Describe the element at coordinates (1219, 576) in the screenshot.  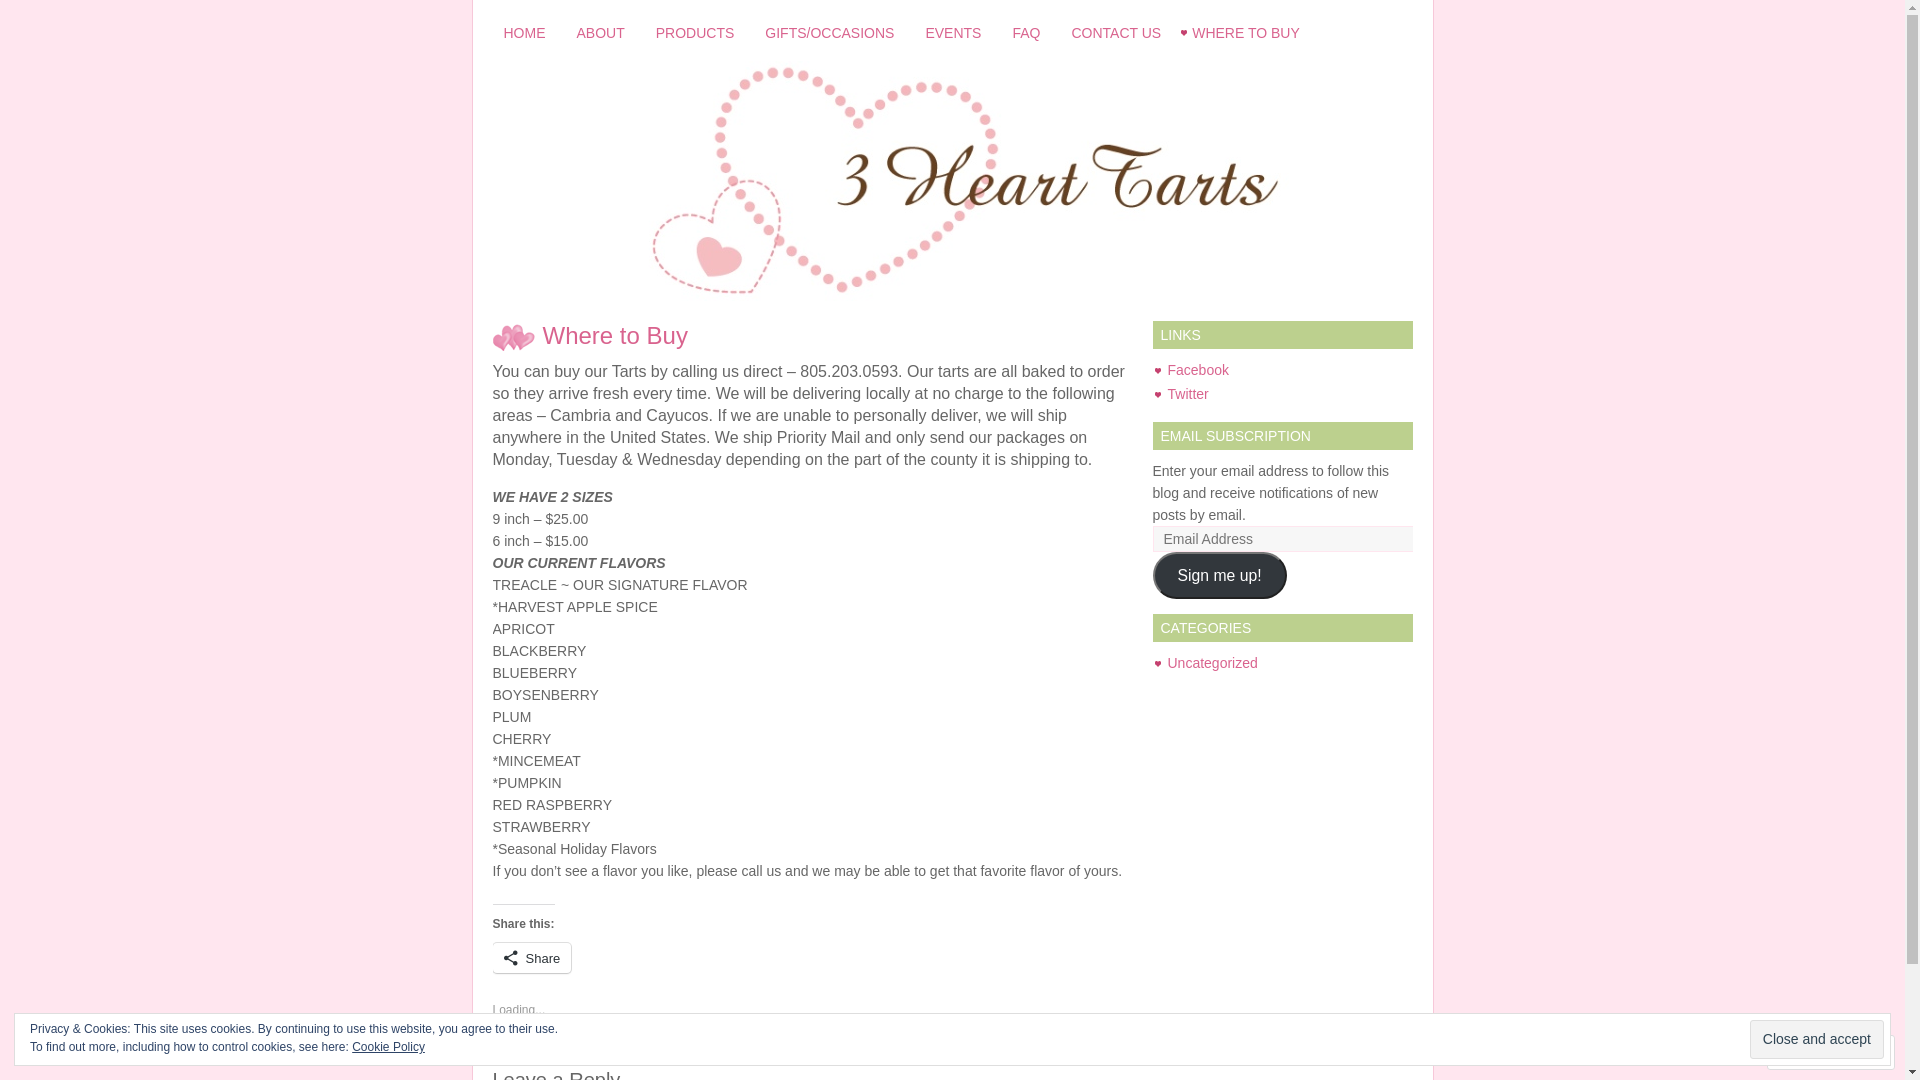
I see `Sign me up!` at that location.